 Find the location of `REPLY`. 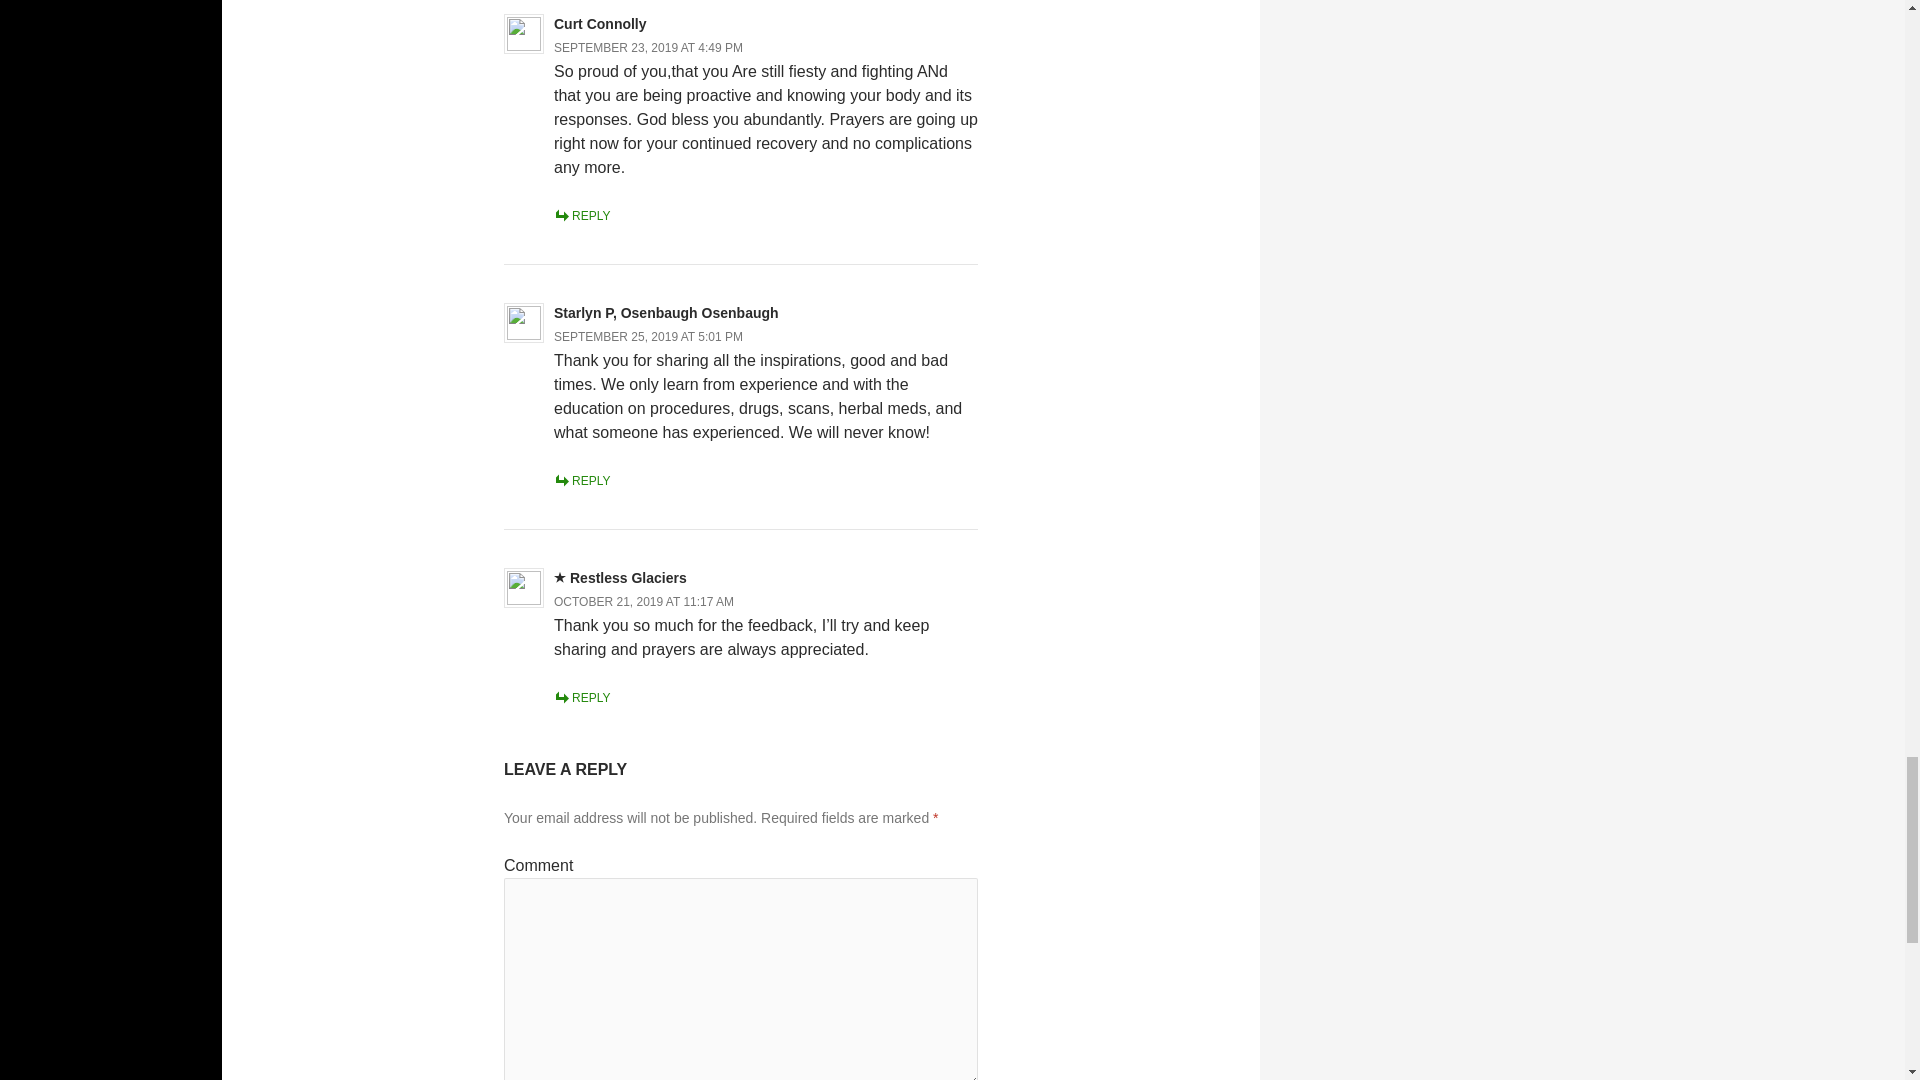

REPLY is located at coordinates (582, 481).